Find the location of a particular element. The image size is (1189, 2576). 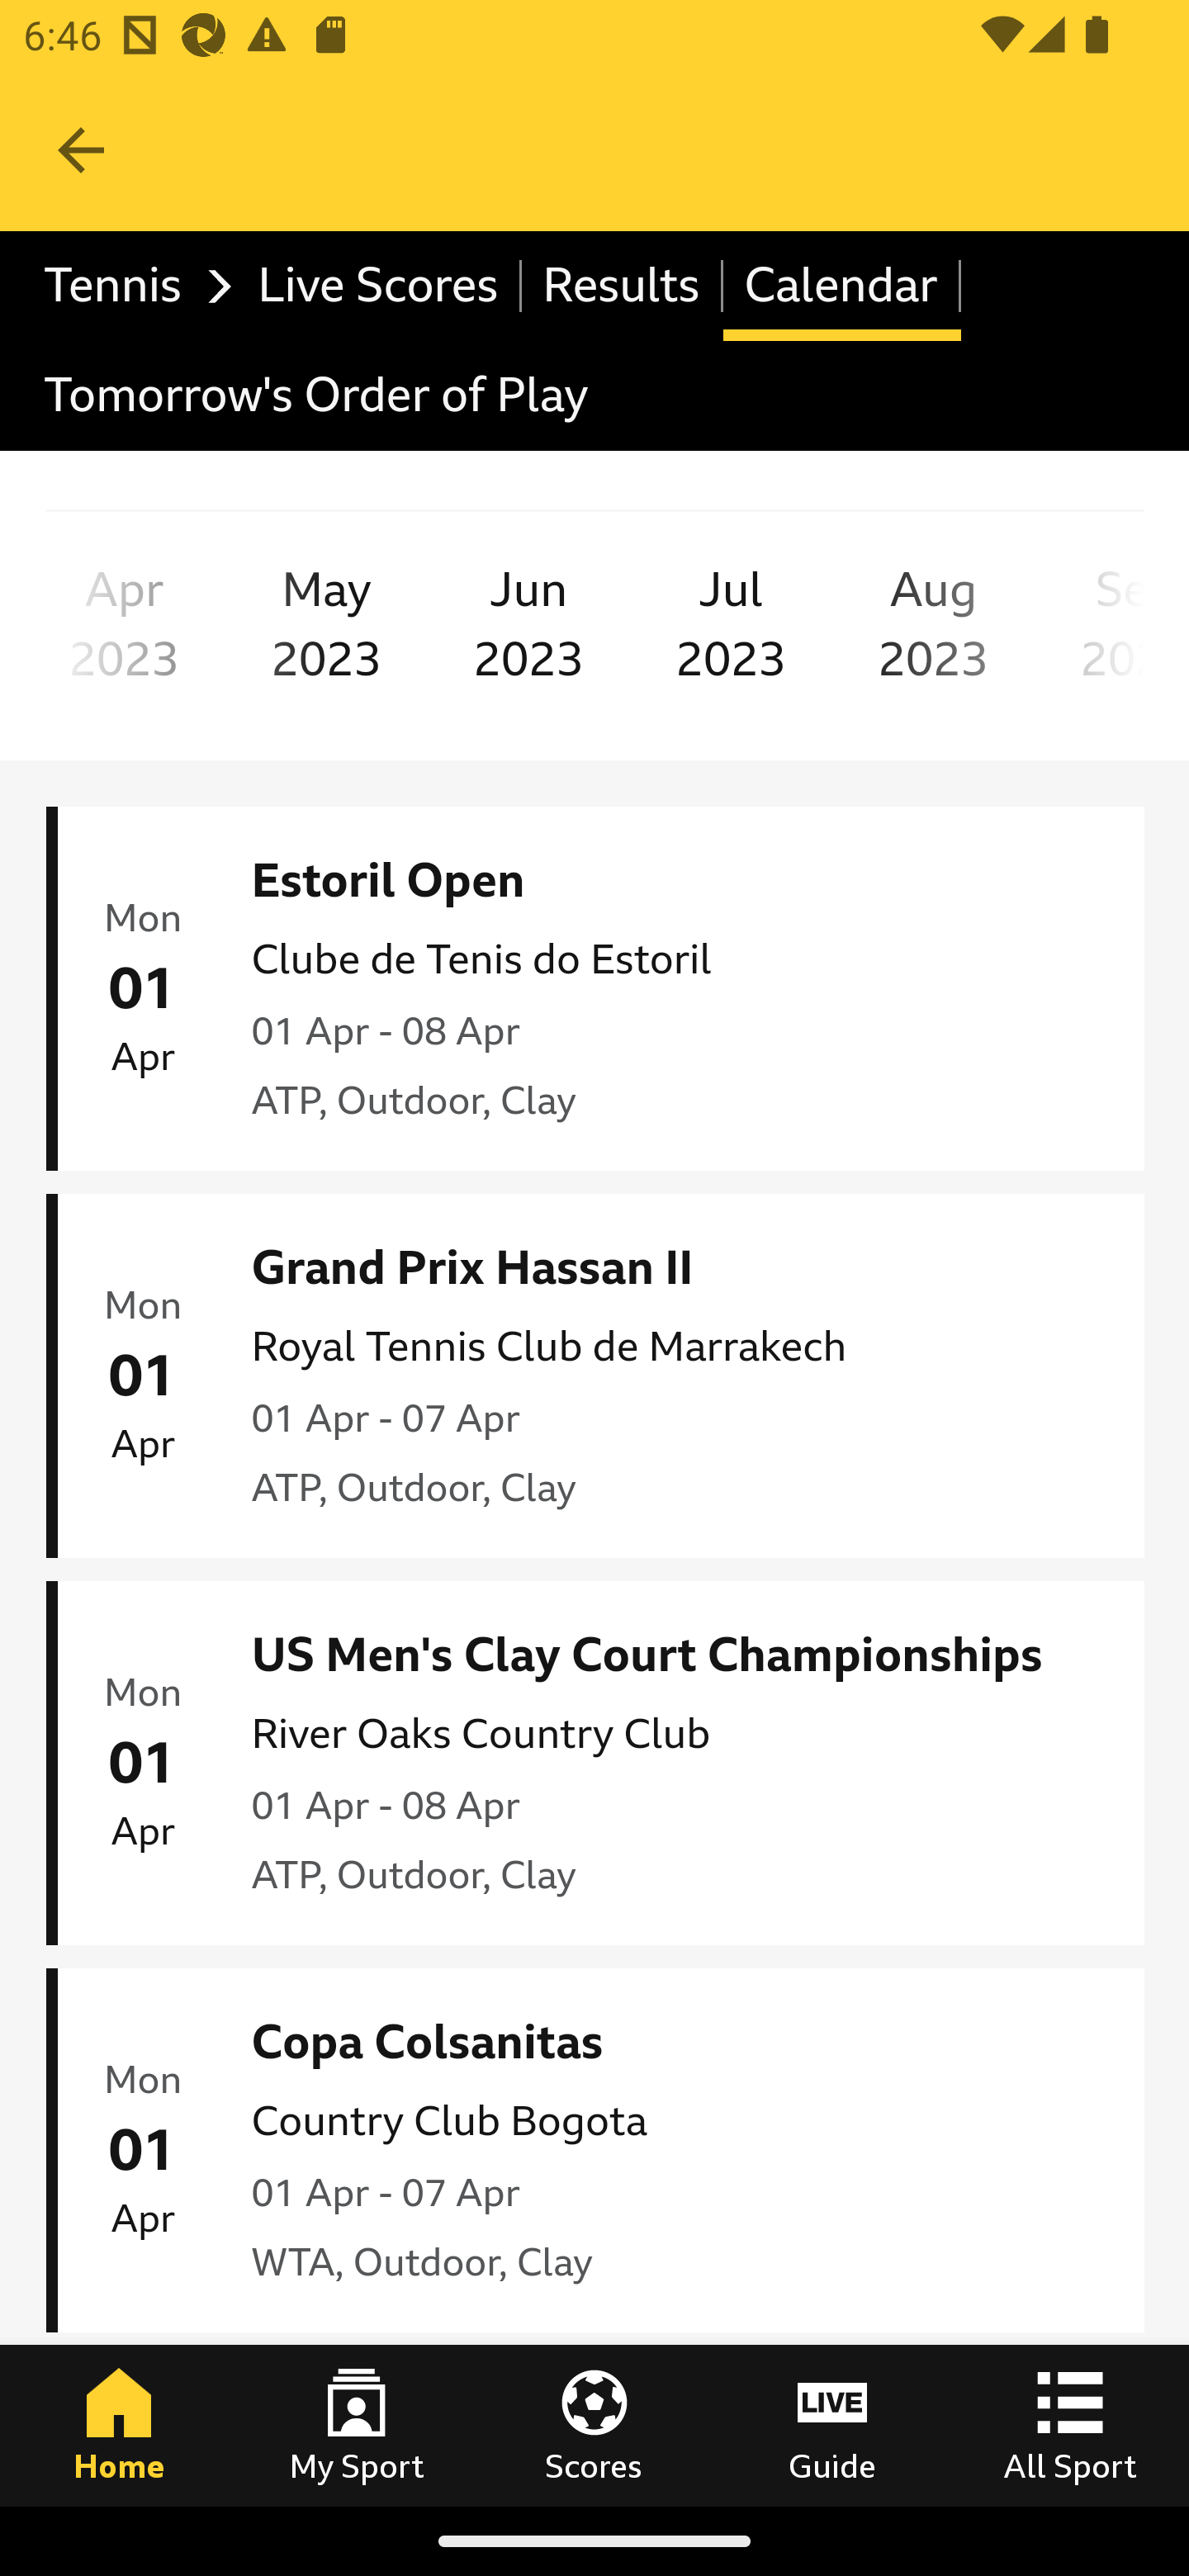

Navigate up is located at coordinates (81, 150).